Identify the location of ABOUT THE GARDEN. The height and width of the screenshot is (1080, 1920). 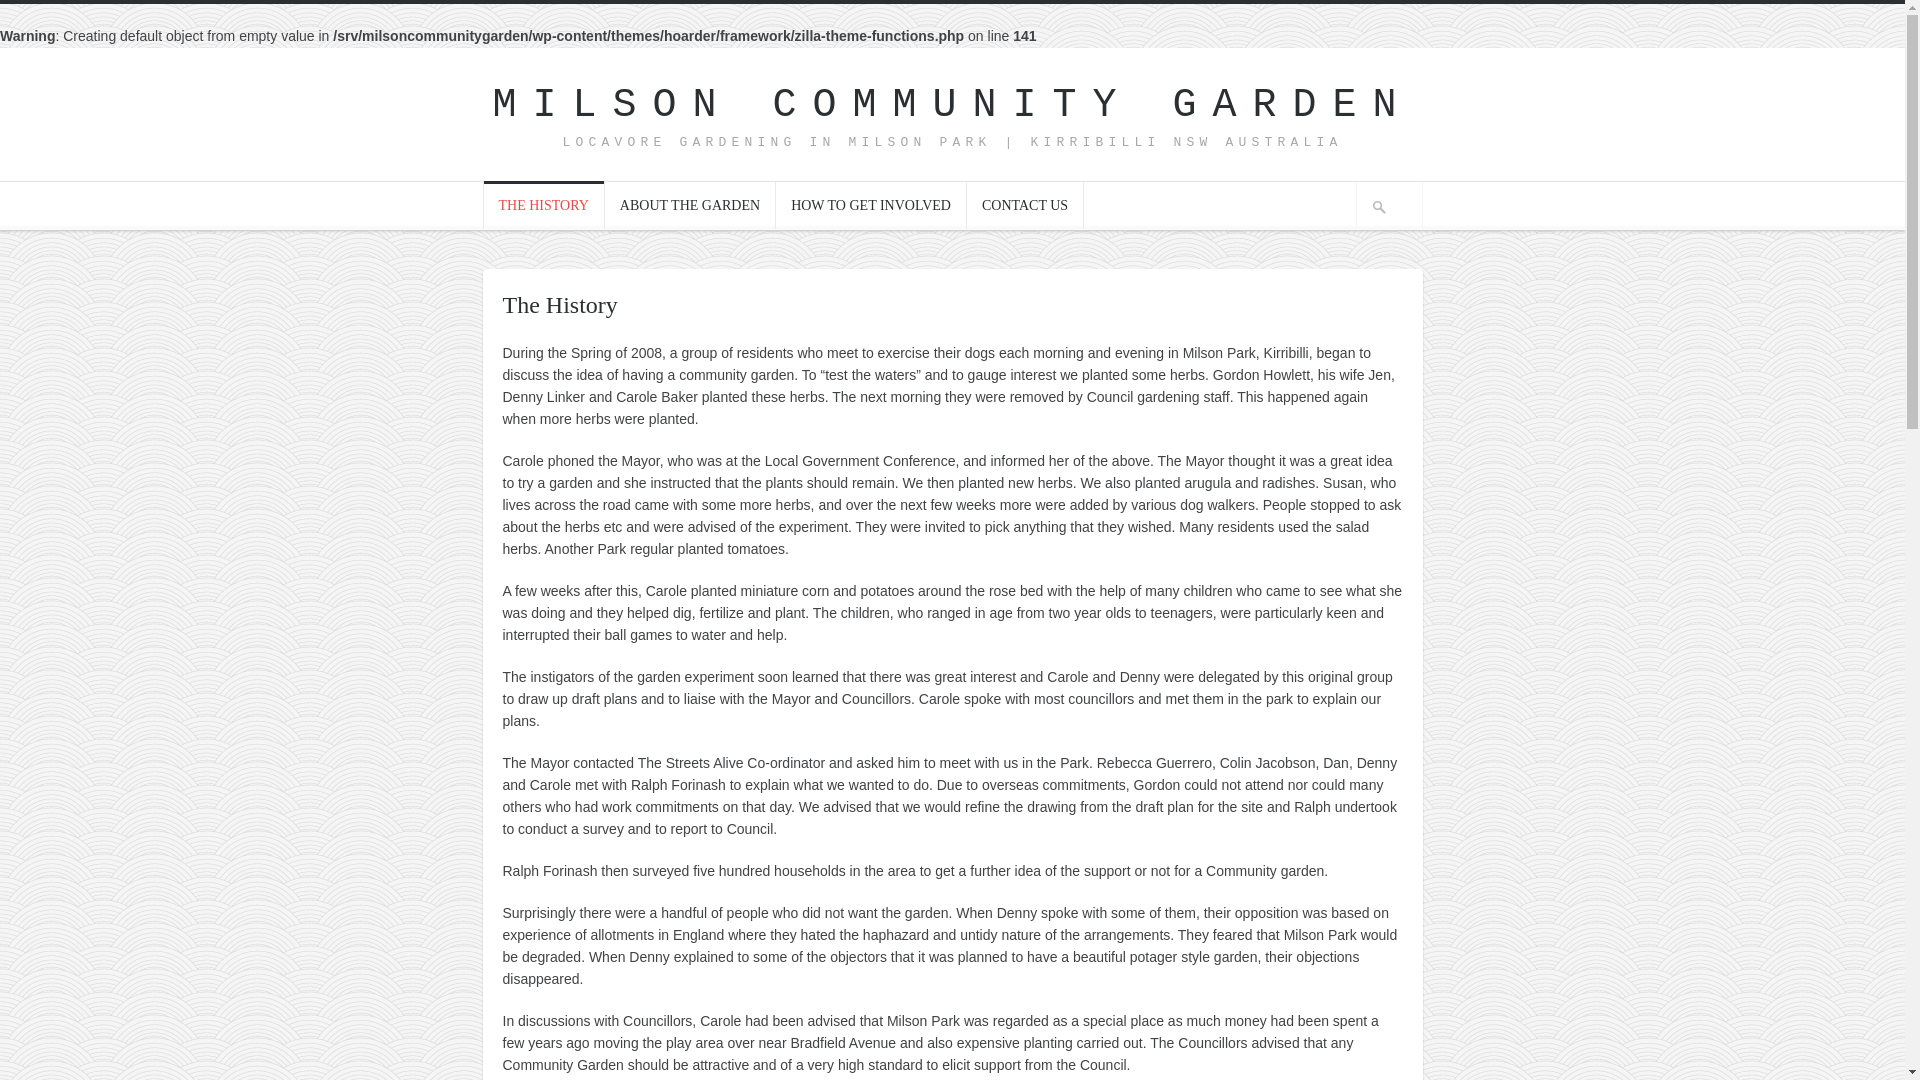
(690, 204).